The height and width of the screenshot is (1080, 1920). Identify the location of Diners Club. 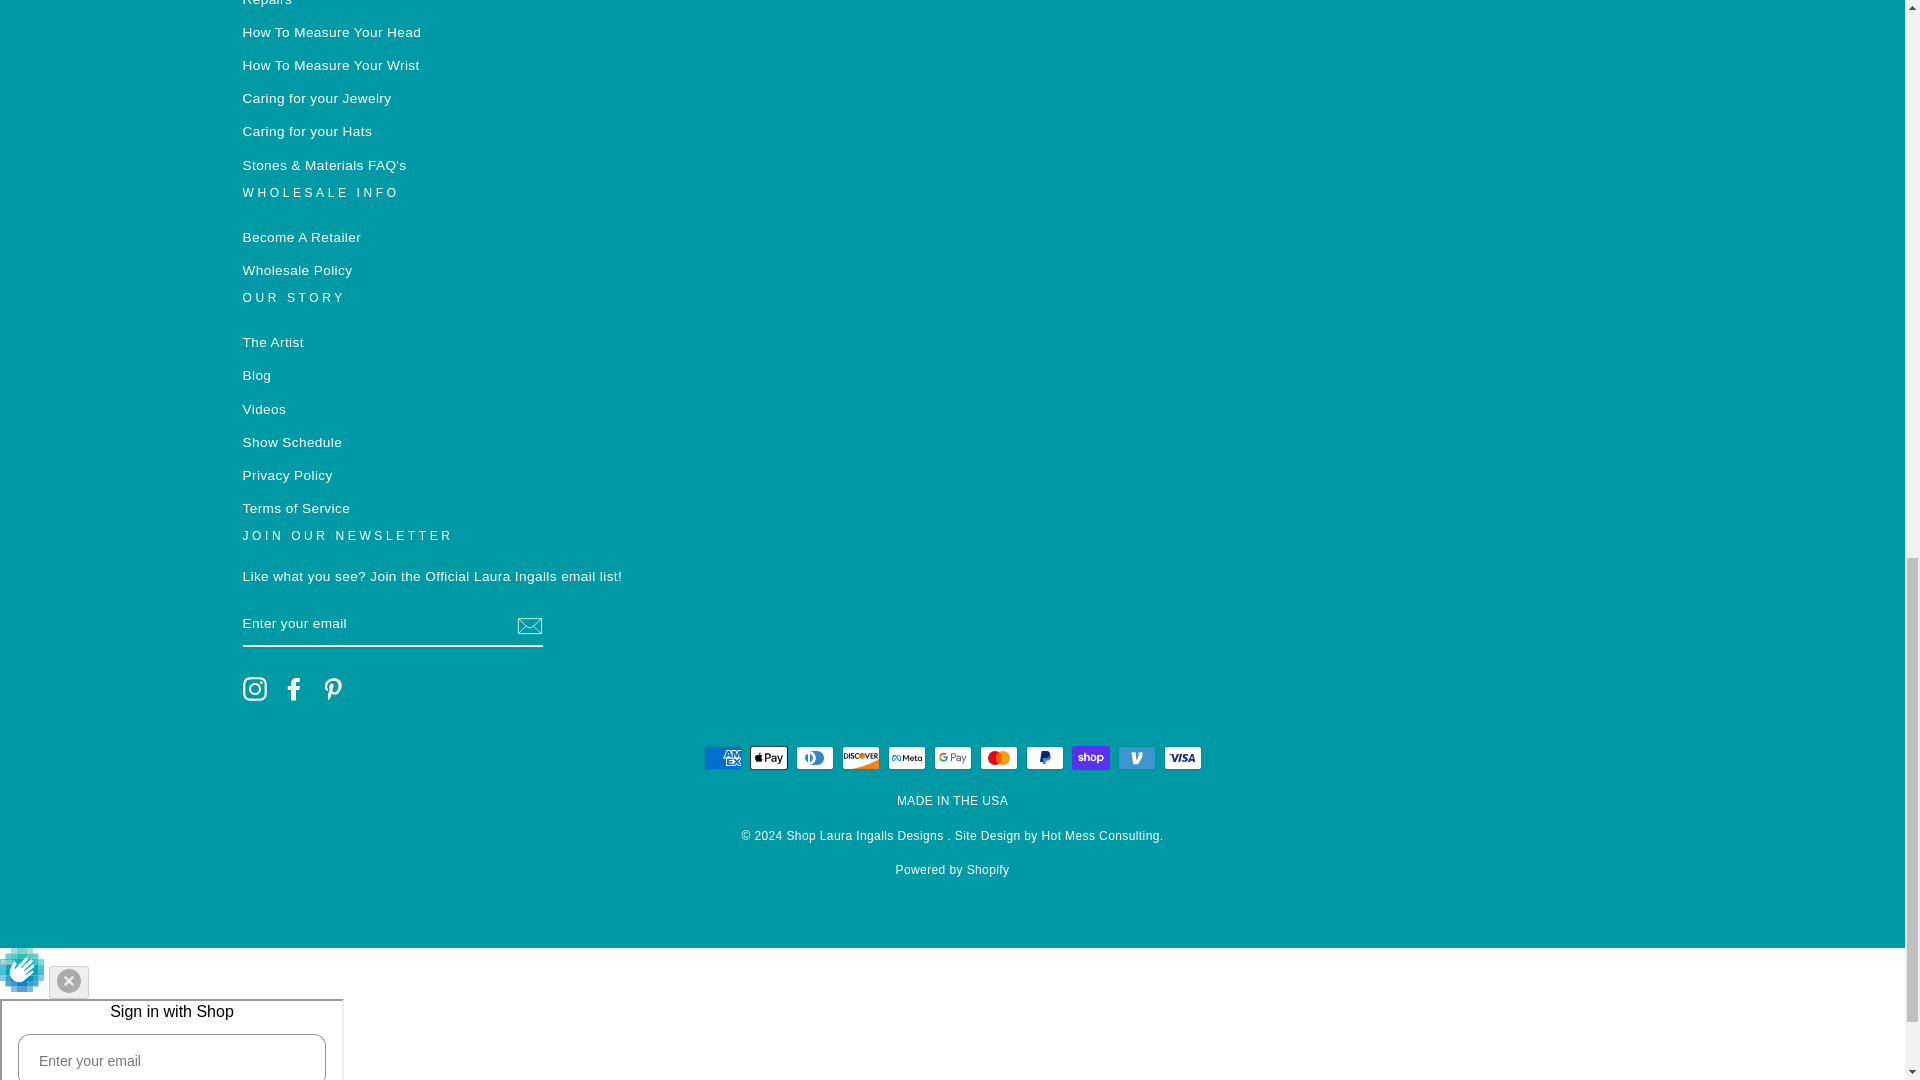
(814, 758).